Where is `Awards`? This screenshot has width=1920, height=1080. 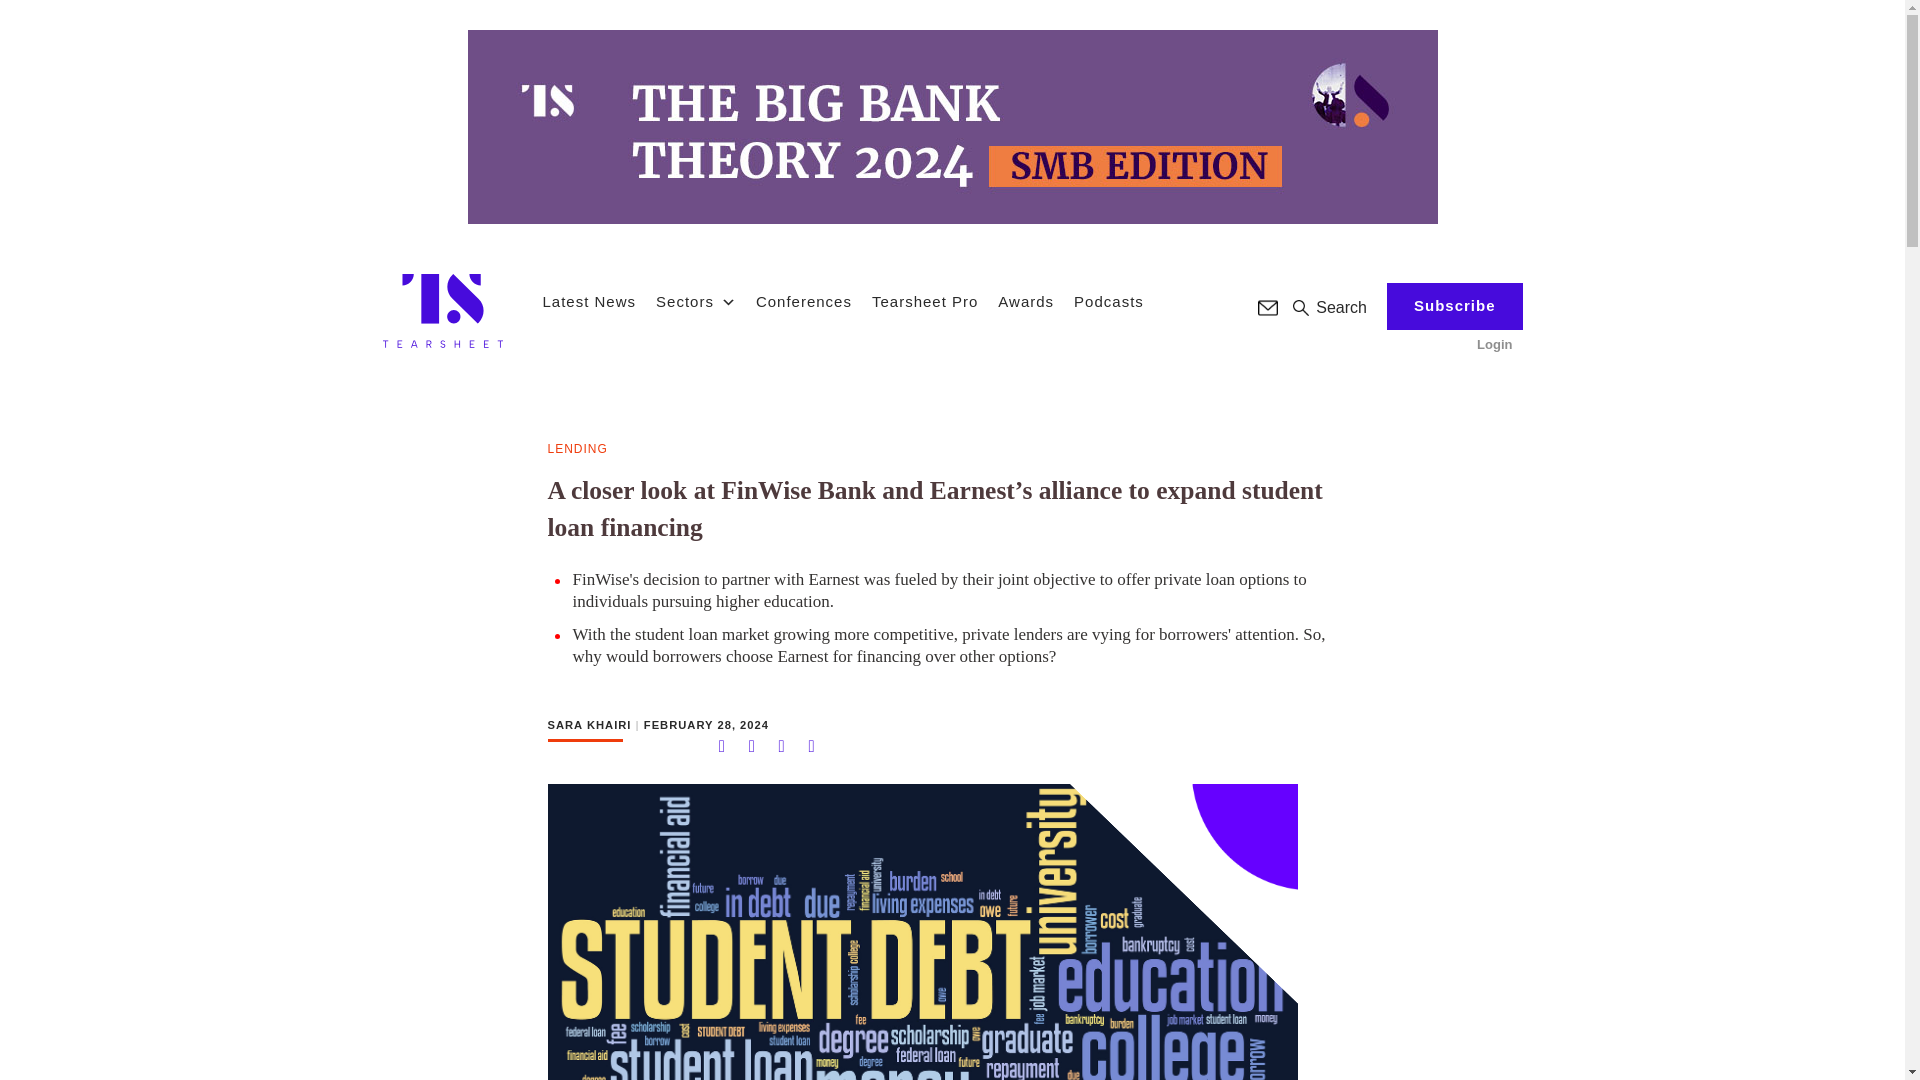
Awards is located at coordinates (1026, 302).